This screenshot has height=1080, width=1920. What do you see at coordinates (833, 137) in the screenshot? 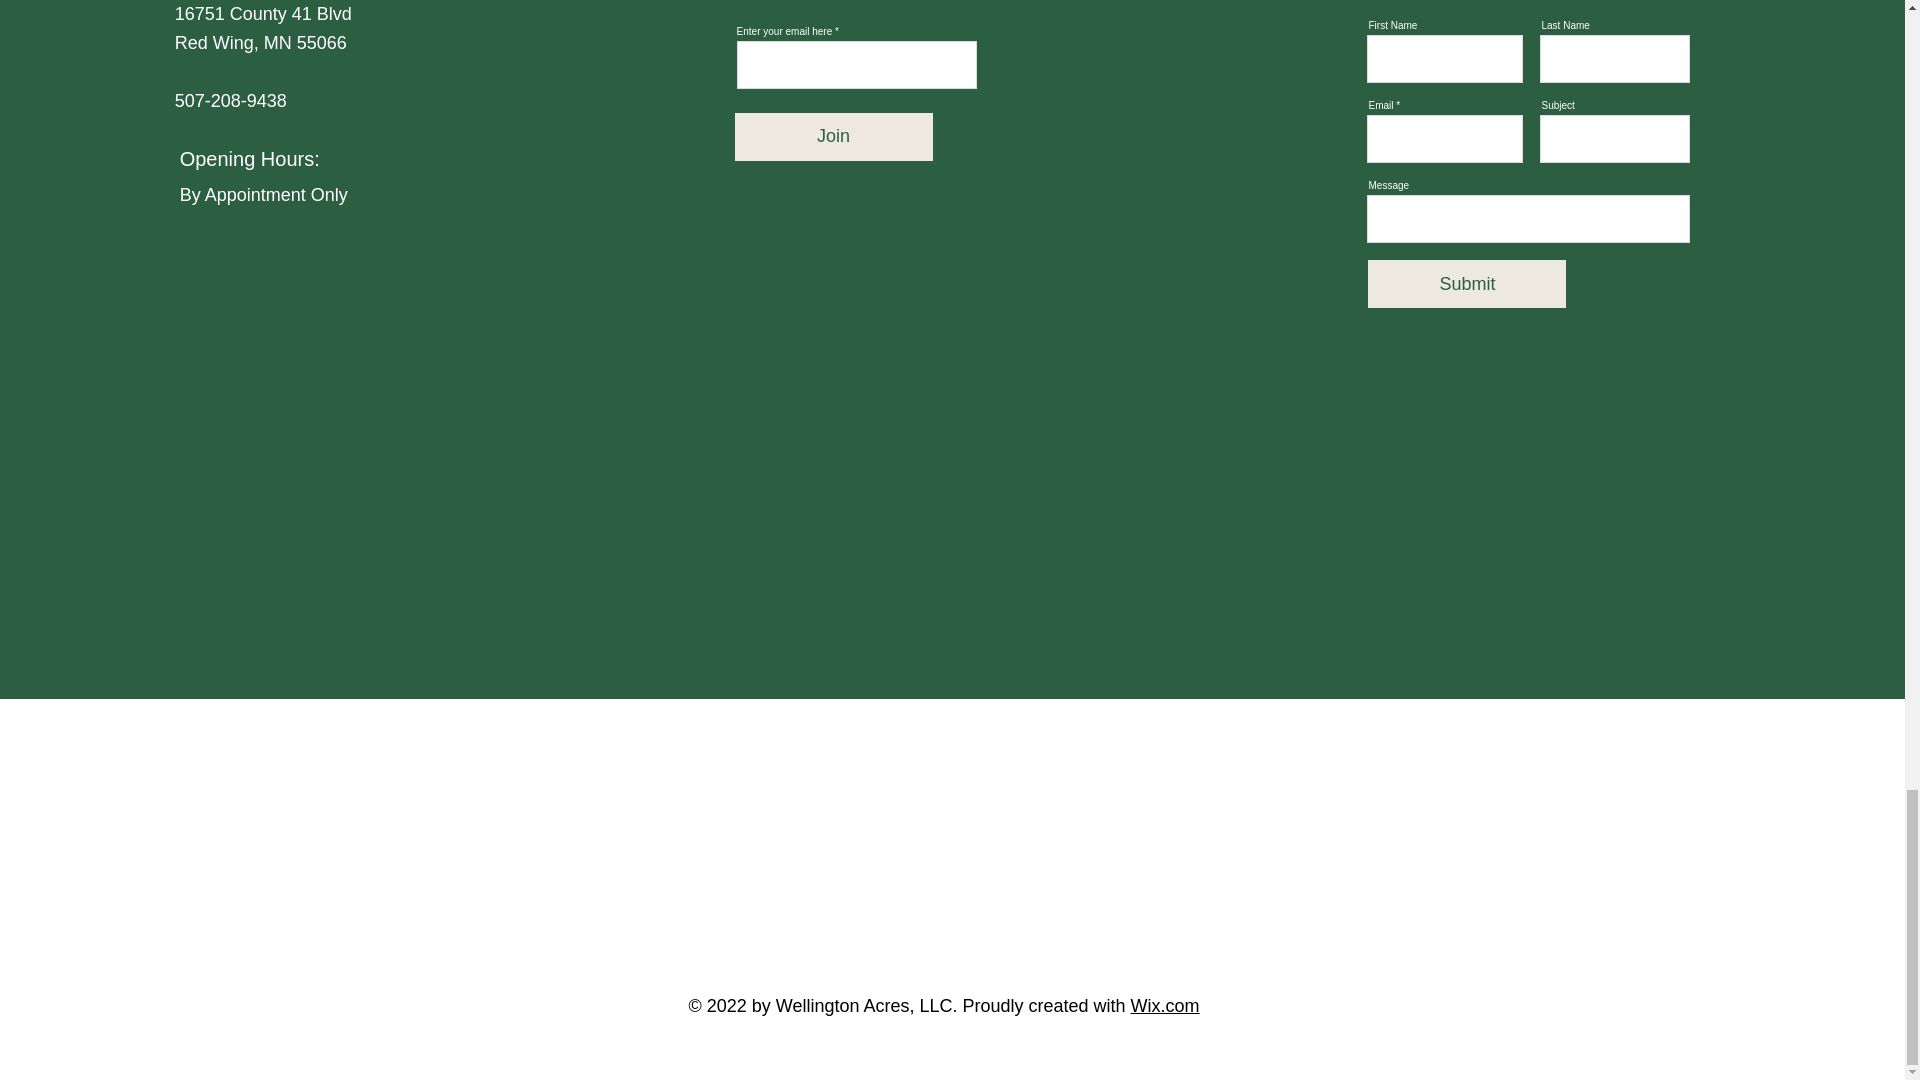
I see `Join` at bounding box center [833, 137].